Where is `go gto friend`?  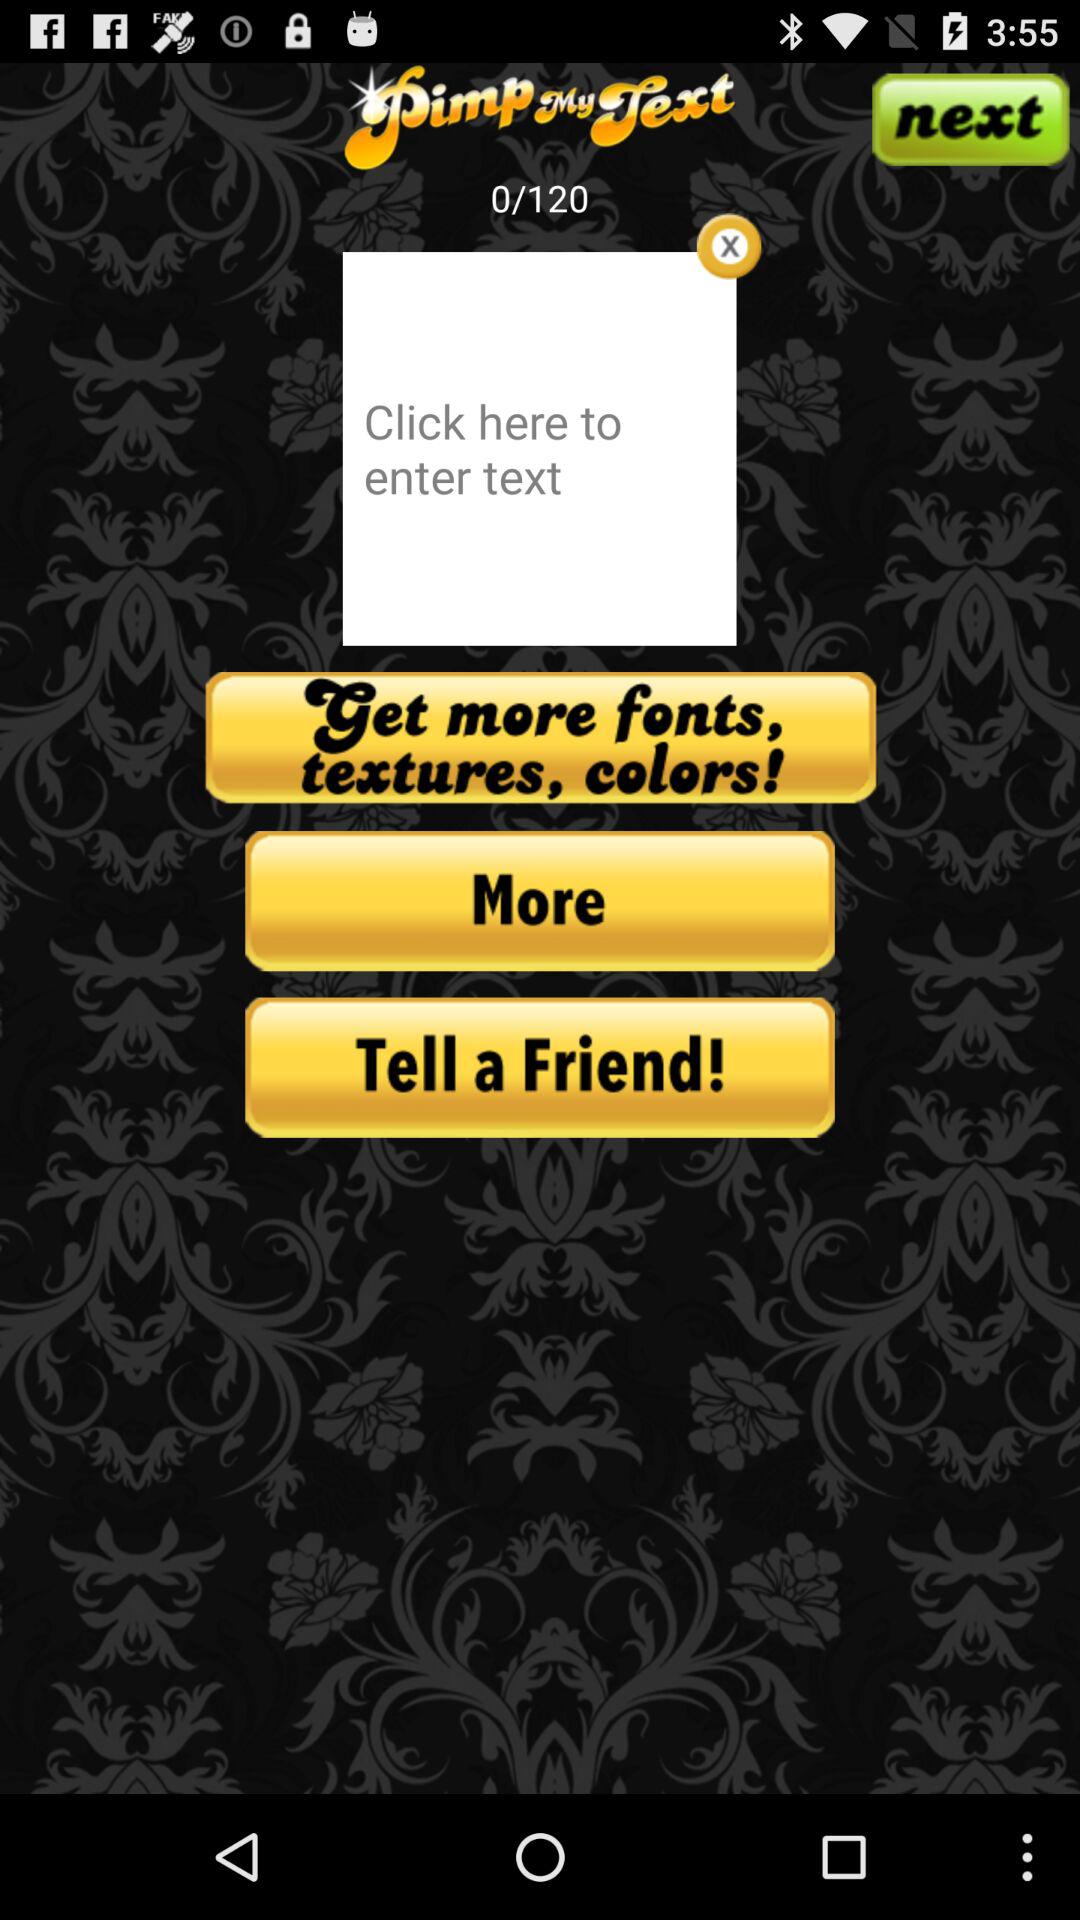
go gto friend is located at coordinates (540, 1067).